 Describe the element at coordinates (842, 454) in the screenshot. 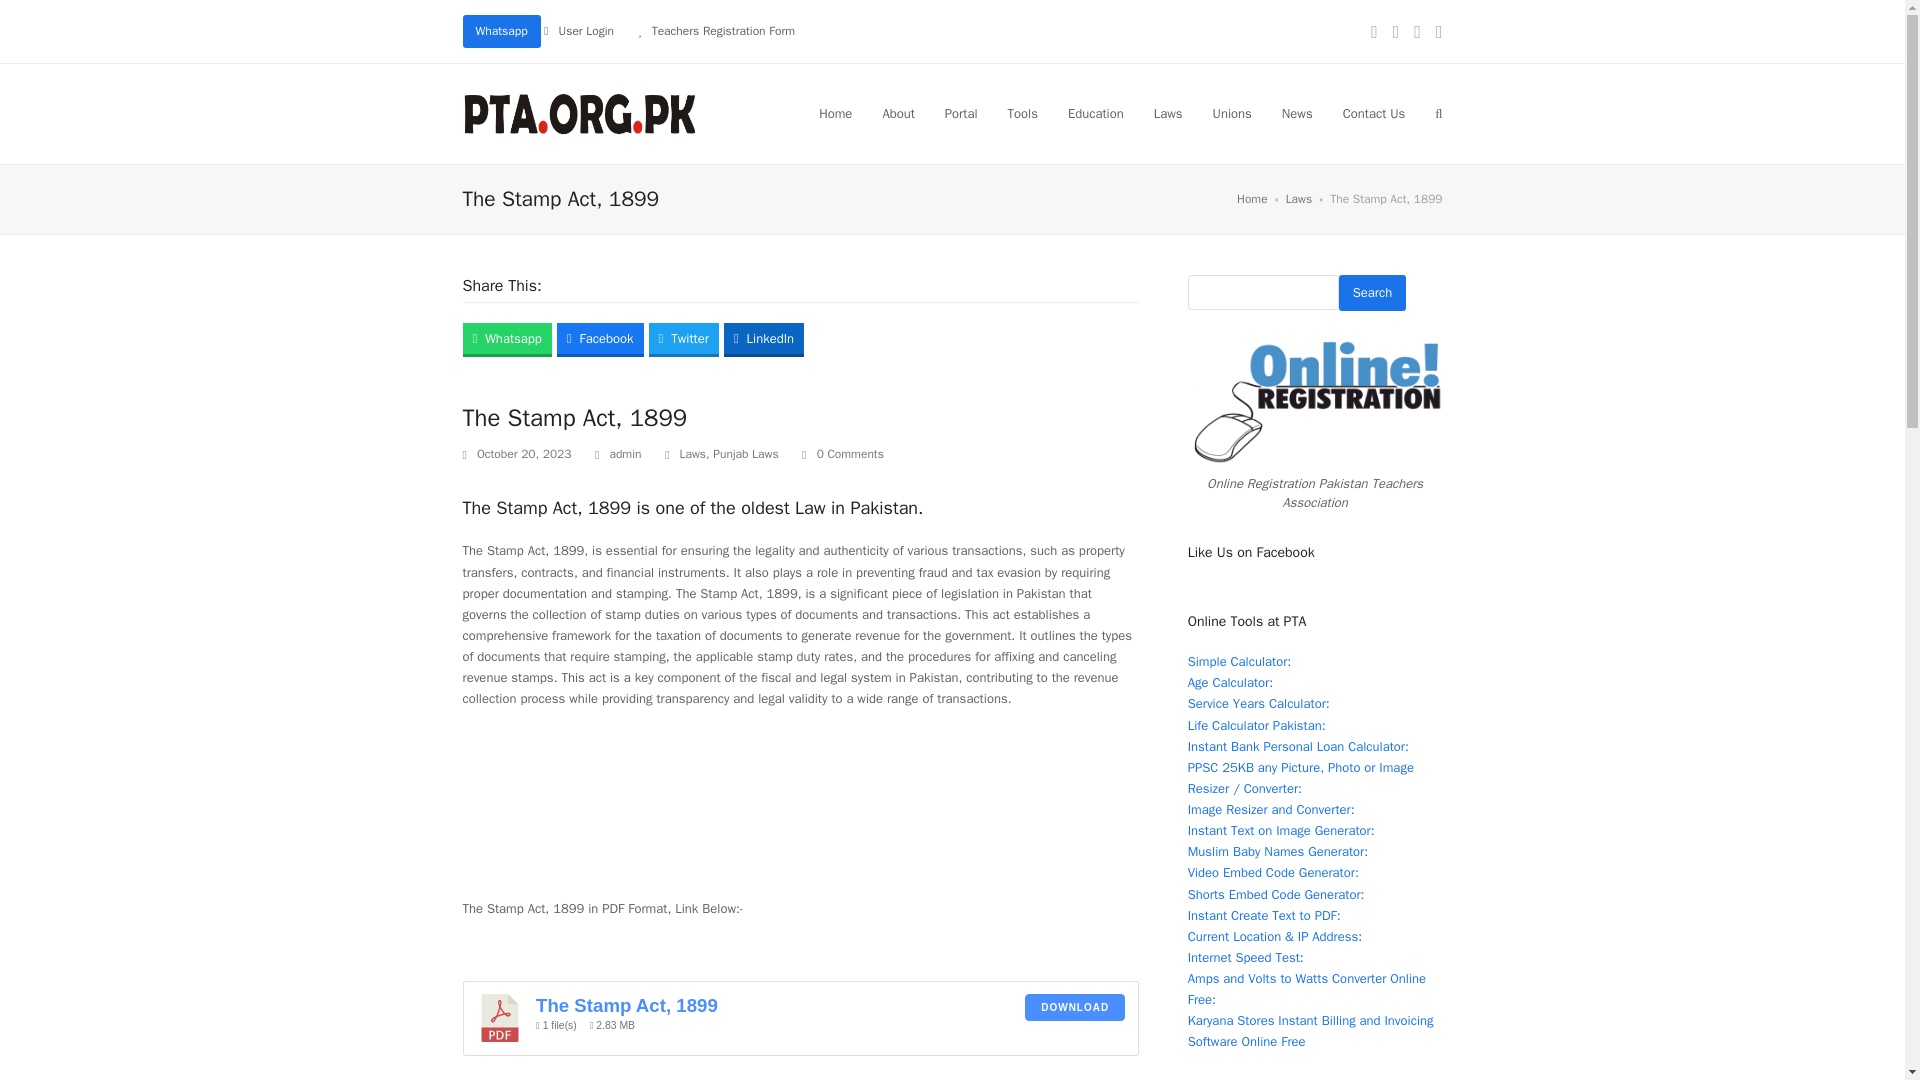

I see `0 Comments` at that location.